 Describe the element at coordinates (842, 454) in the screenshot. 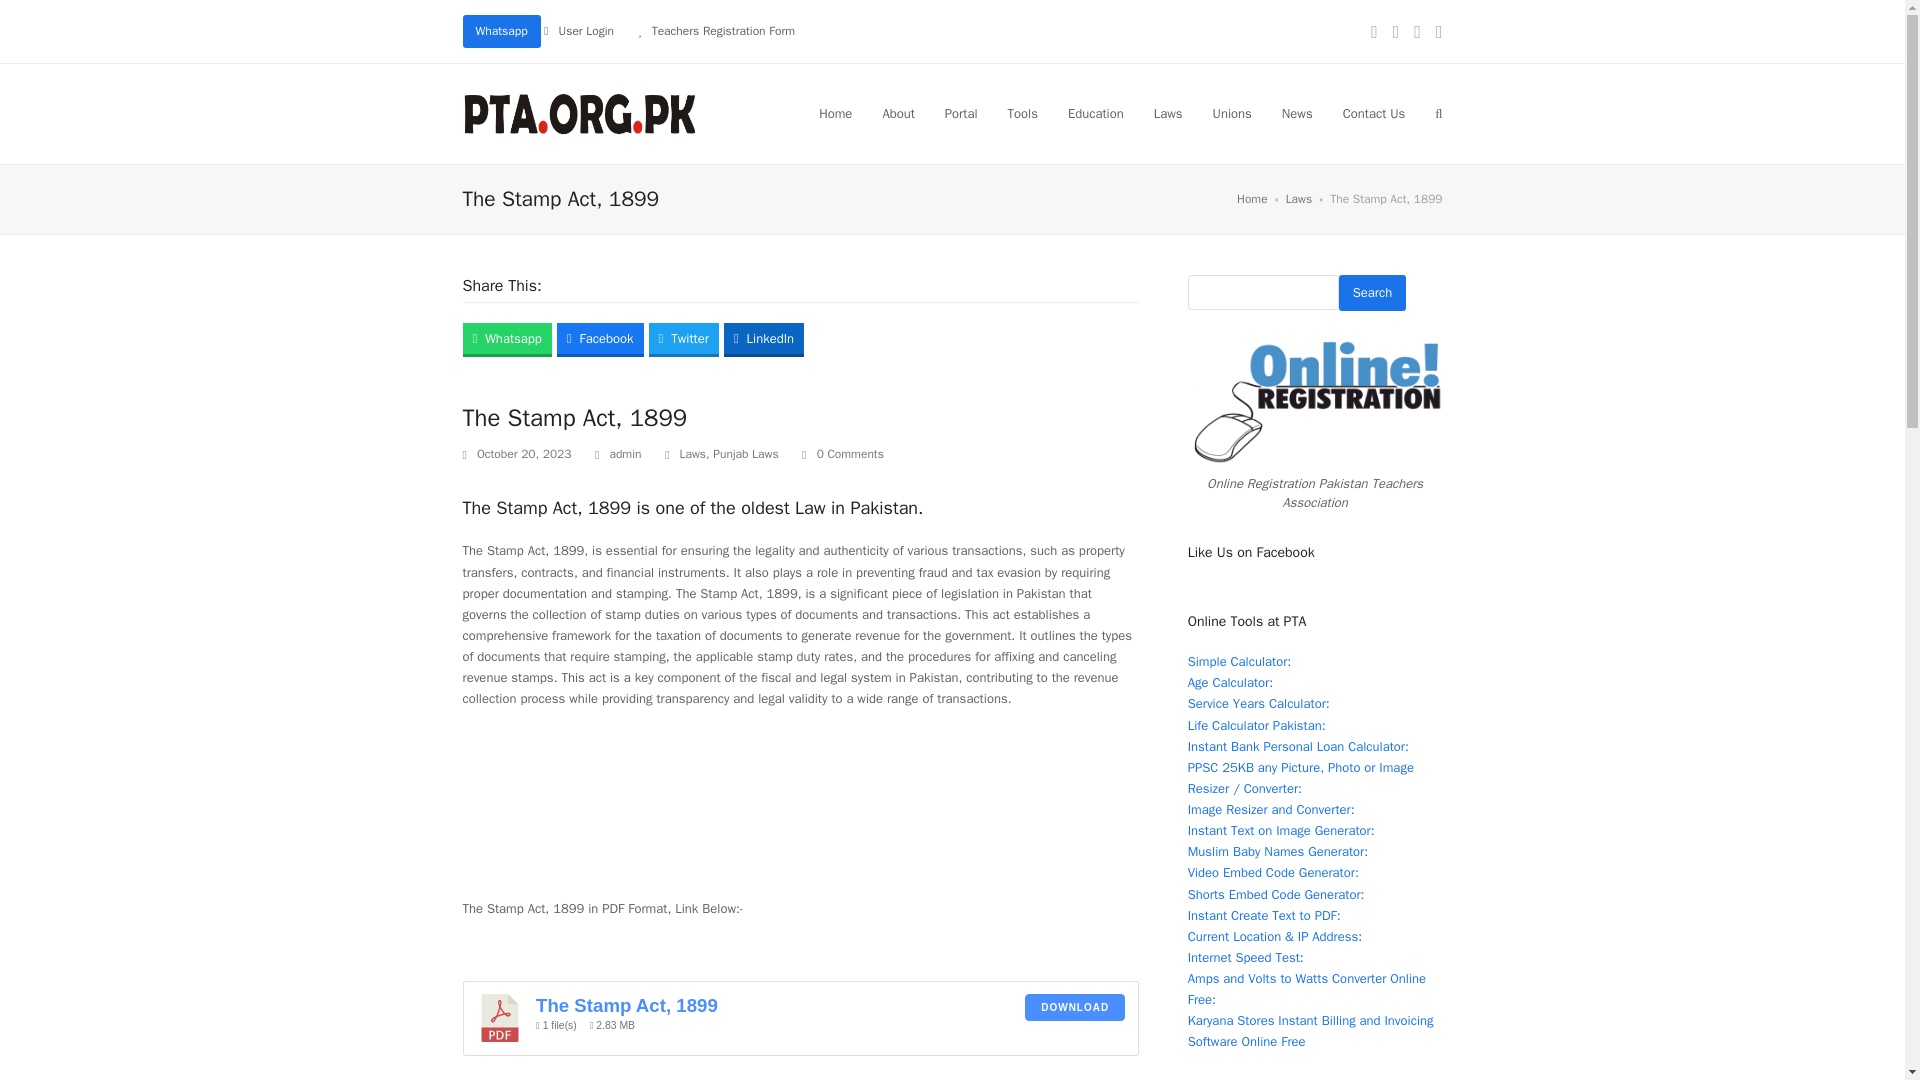

I see `0 Comments` at that location.